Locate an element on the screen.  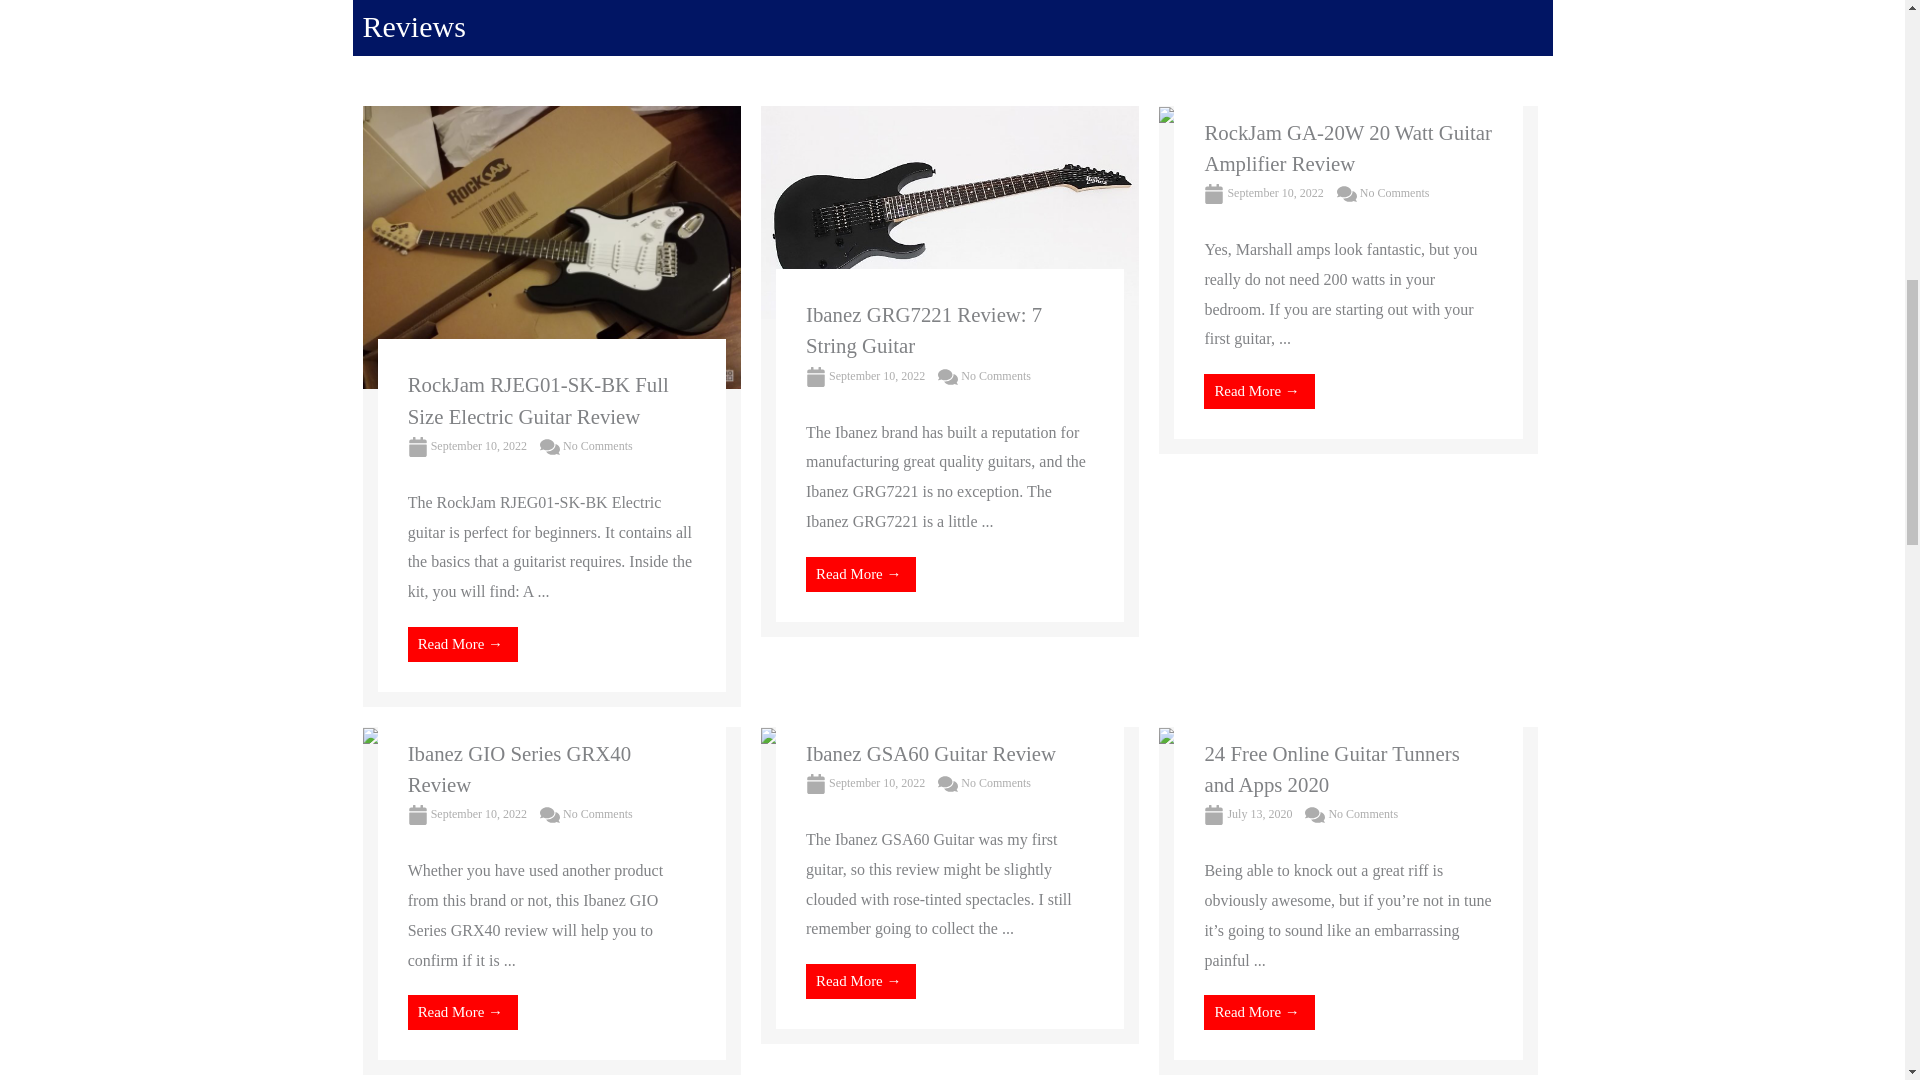
24 Free Online Guitar Tunners and Apps 2020 is located at coordinates (1292, 741).